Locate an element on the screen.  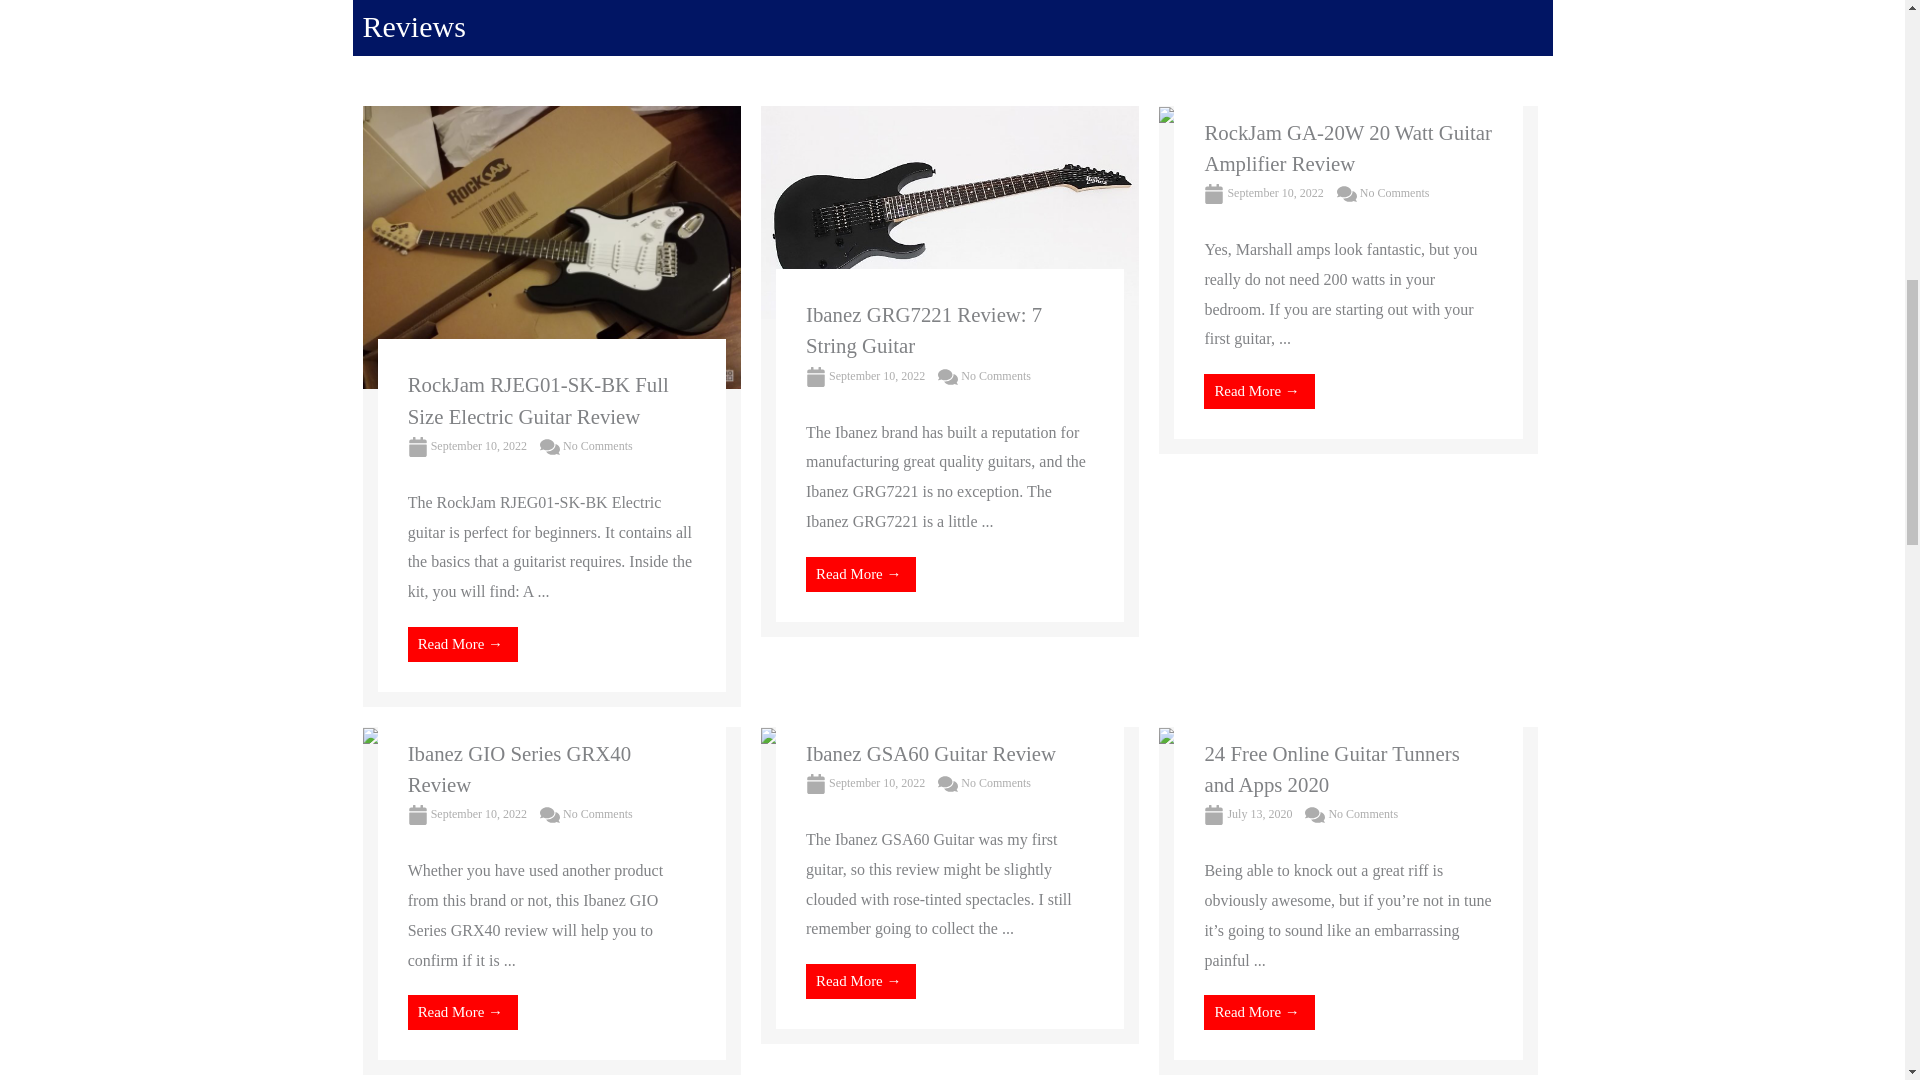
24 Free Online Guitar Tunners and Apps 2020 is located at coordinates (1292, 741).